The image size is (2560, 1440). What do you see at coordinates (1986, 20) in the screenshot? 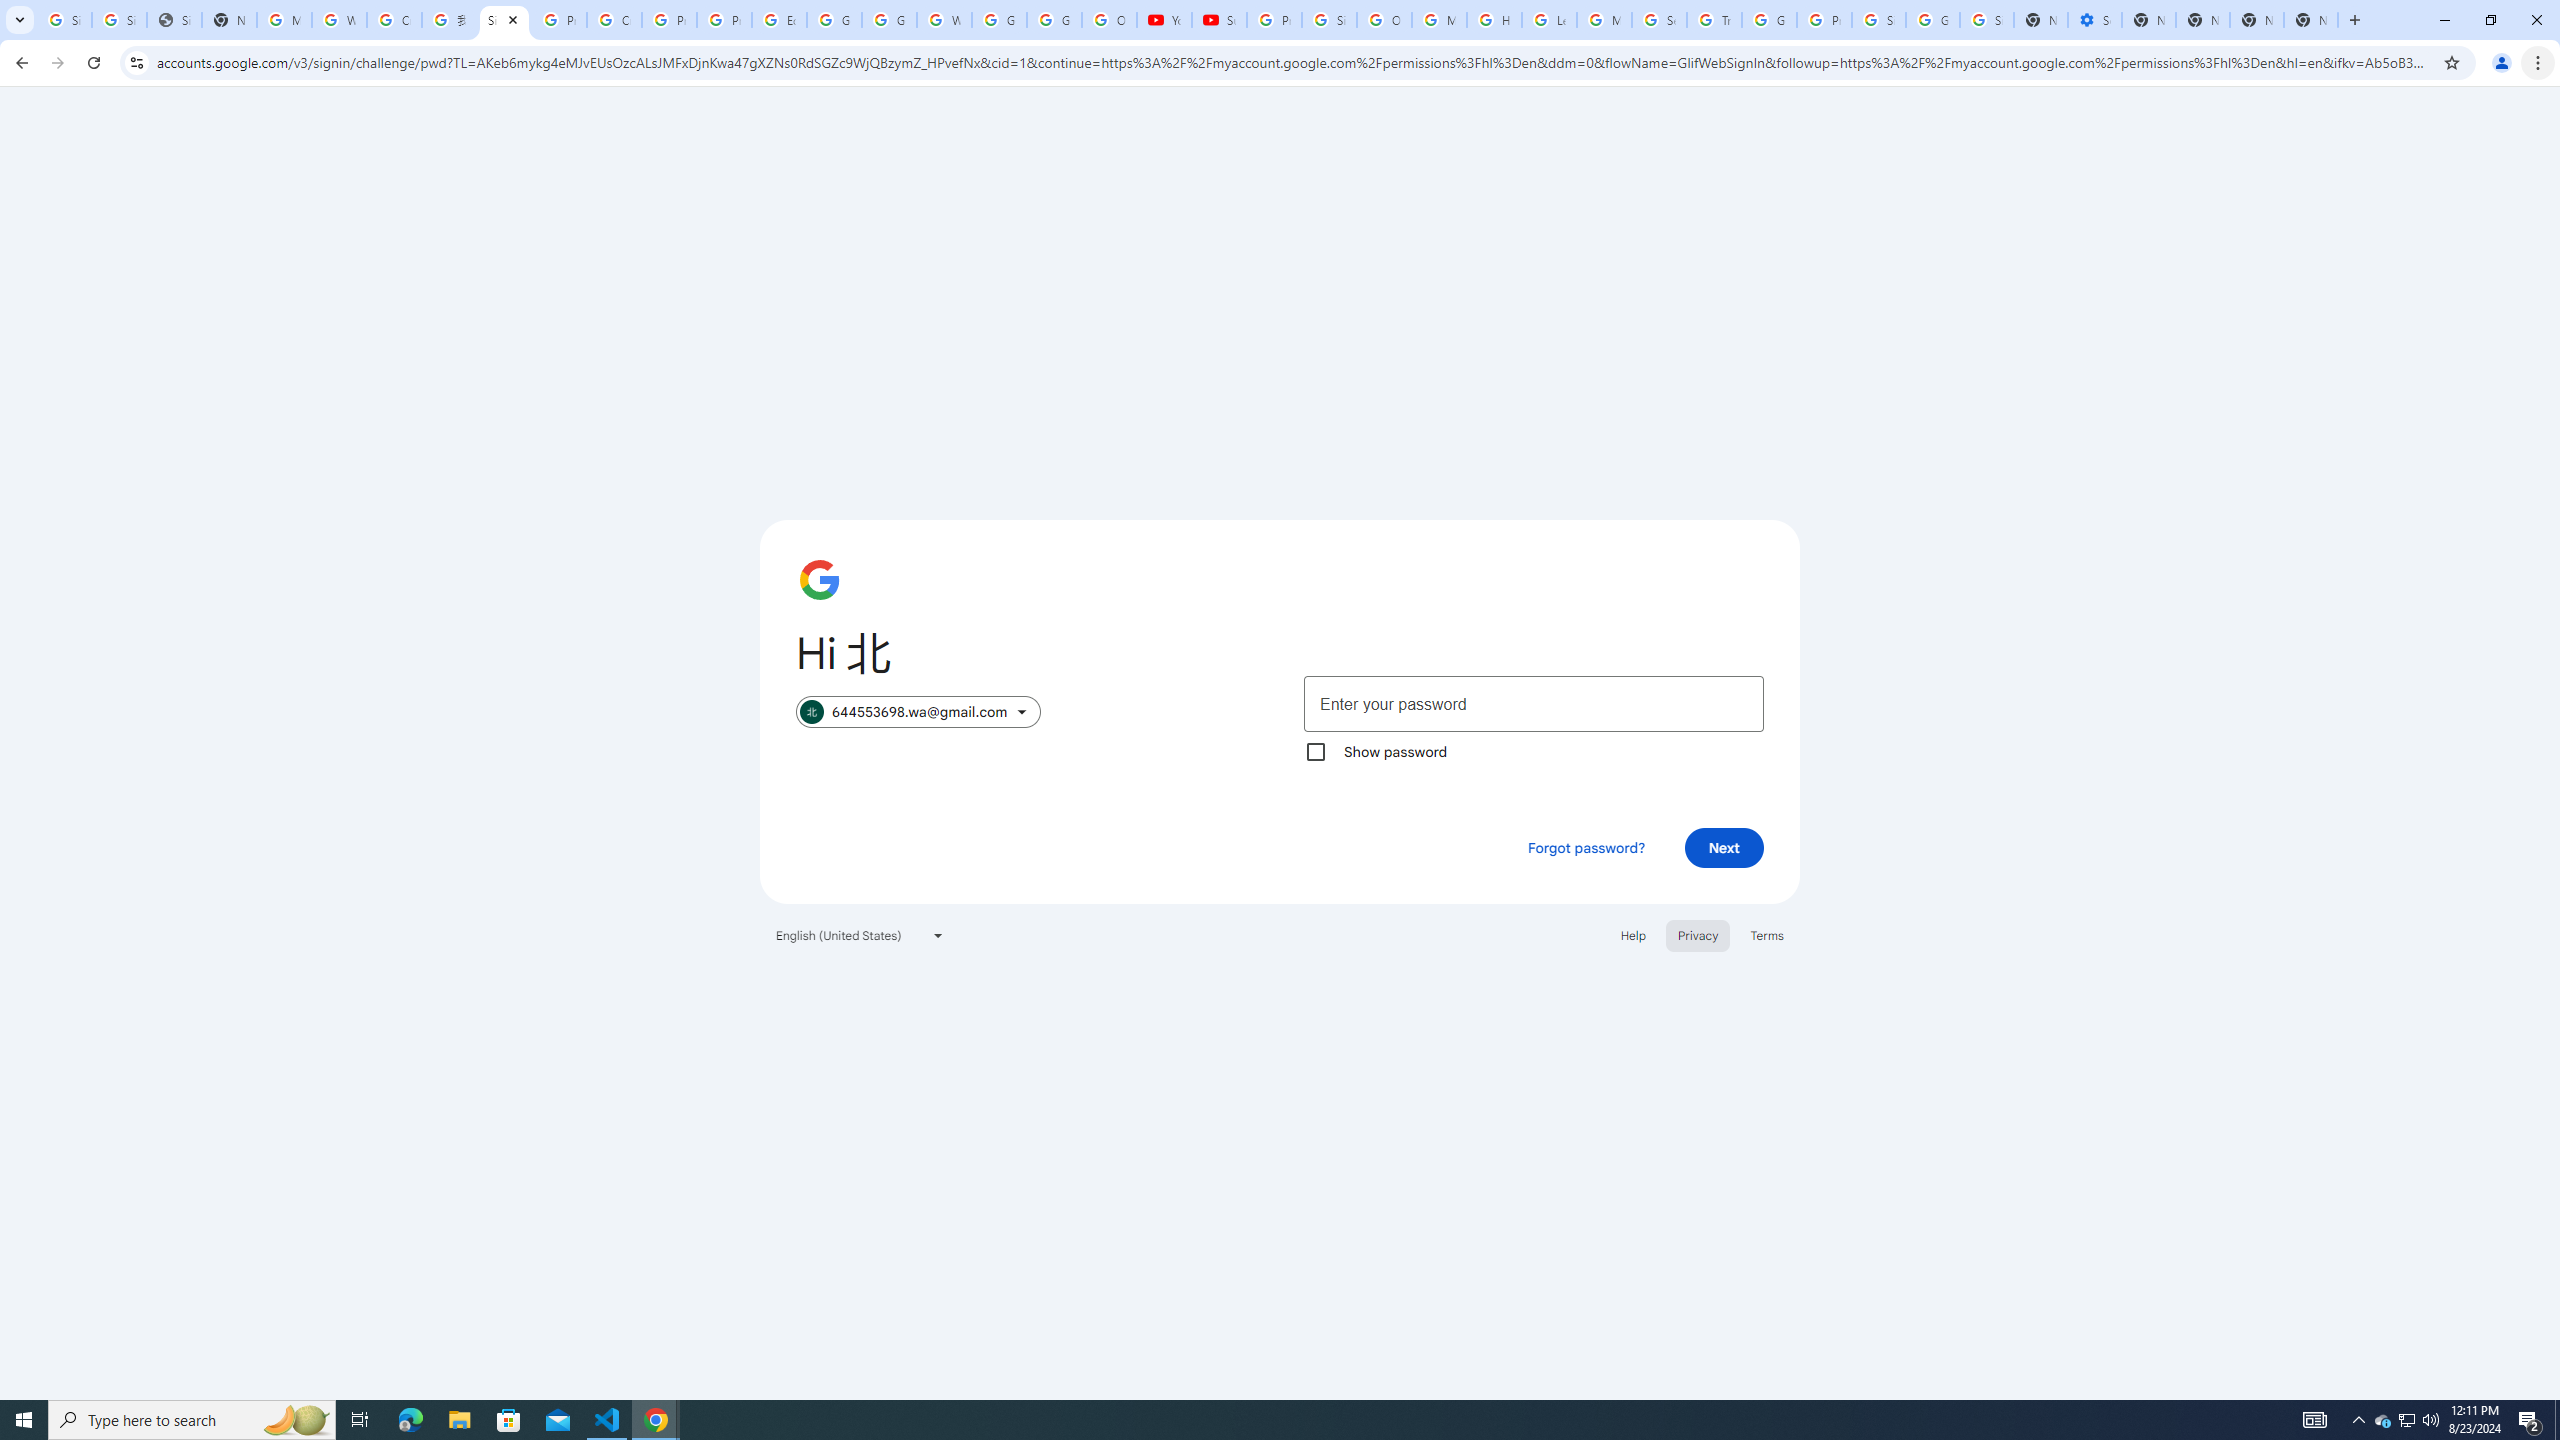
I see `Sign in - Google Accounts` at bounding box center [1986, 20].